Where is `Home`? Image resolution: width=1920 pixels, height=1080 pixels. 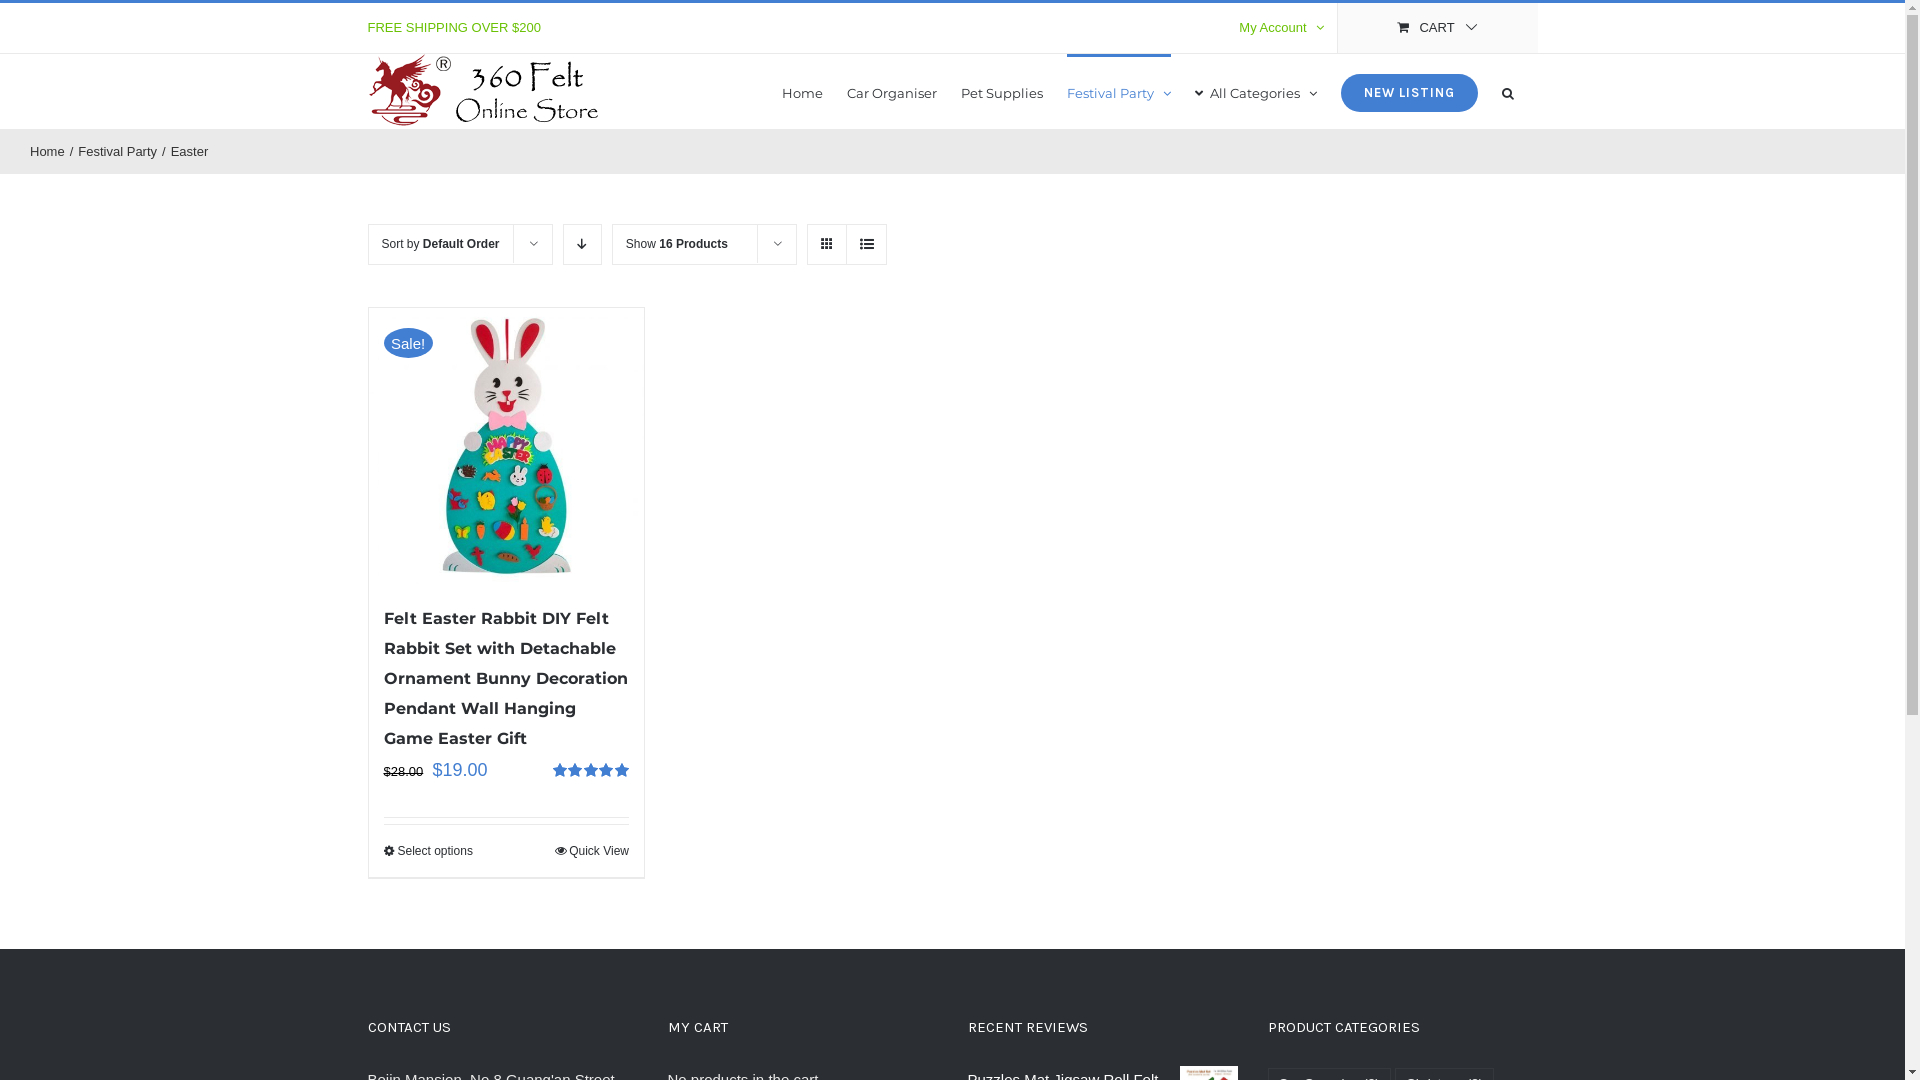
Home is located at coordinates (802, 92).